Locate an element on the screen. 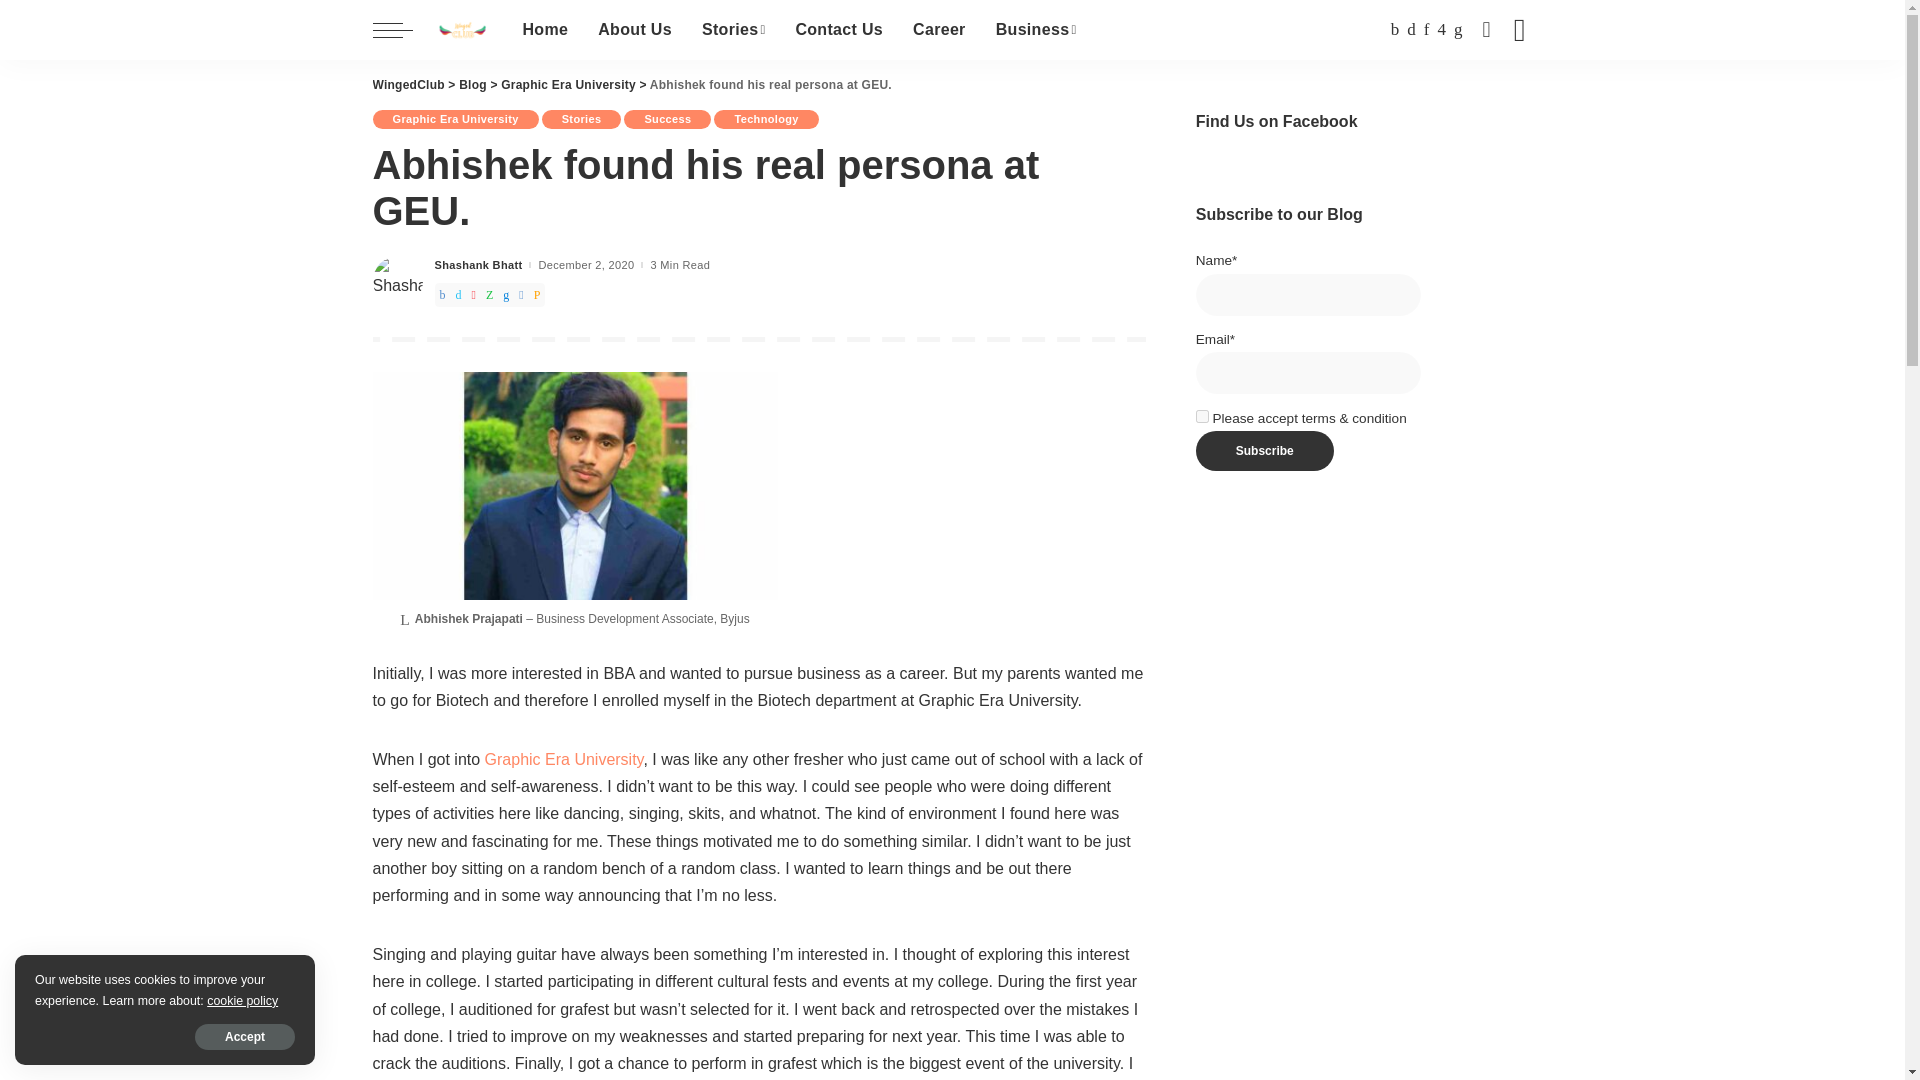 The image size is (1920, 1080). true is located at coordinates (1202, 416).